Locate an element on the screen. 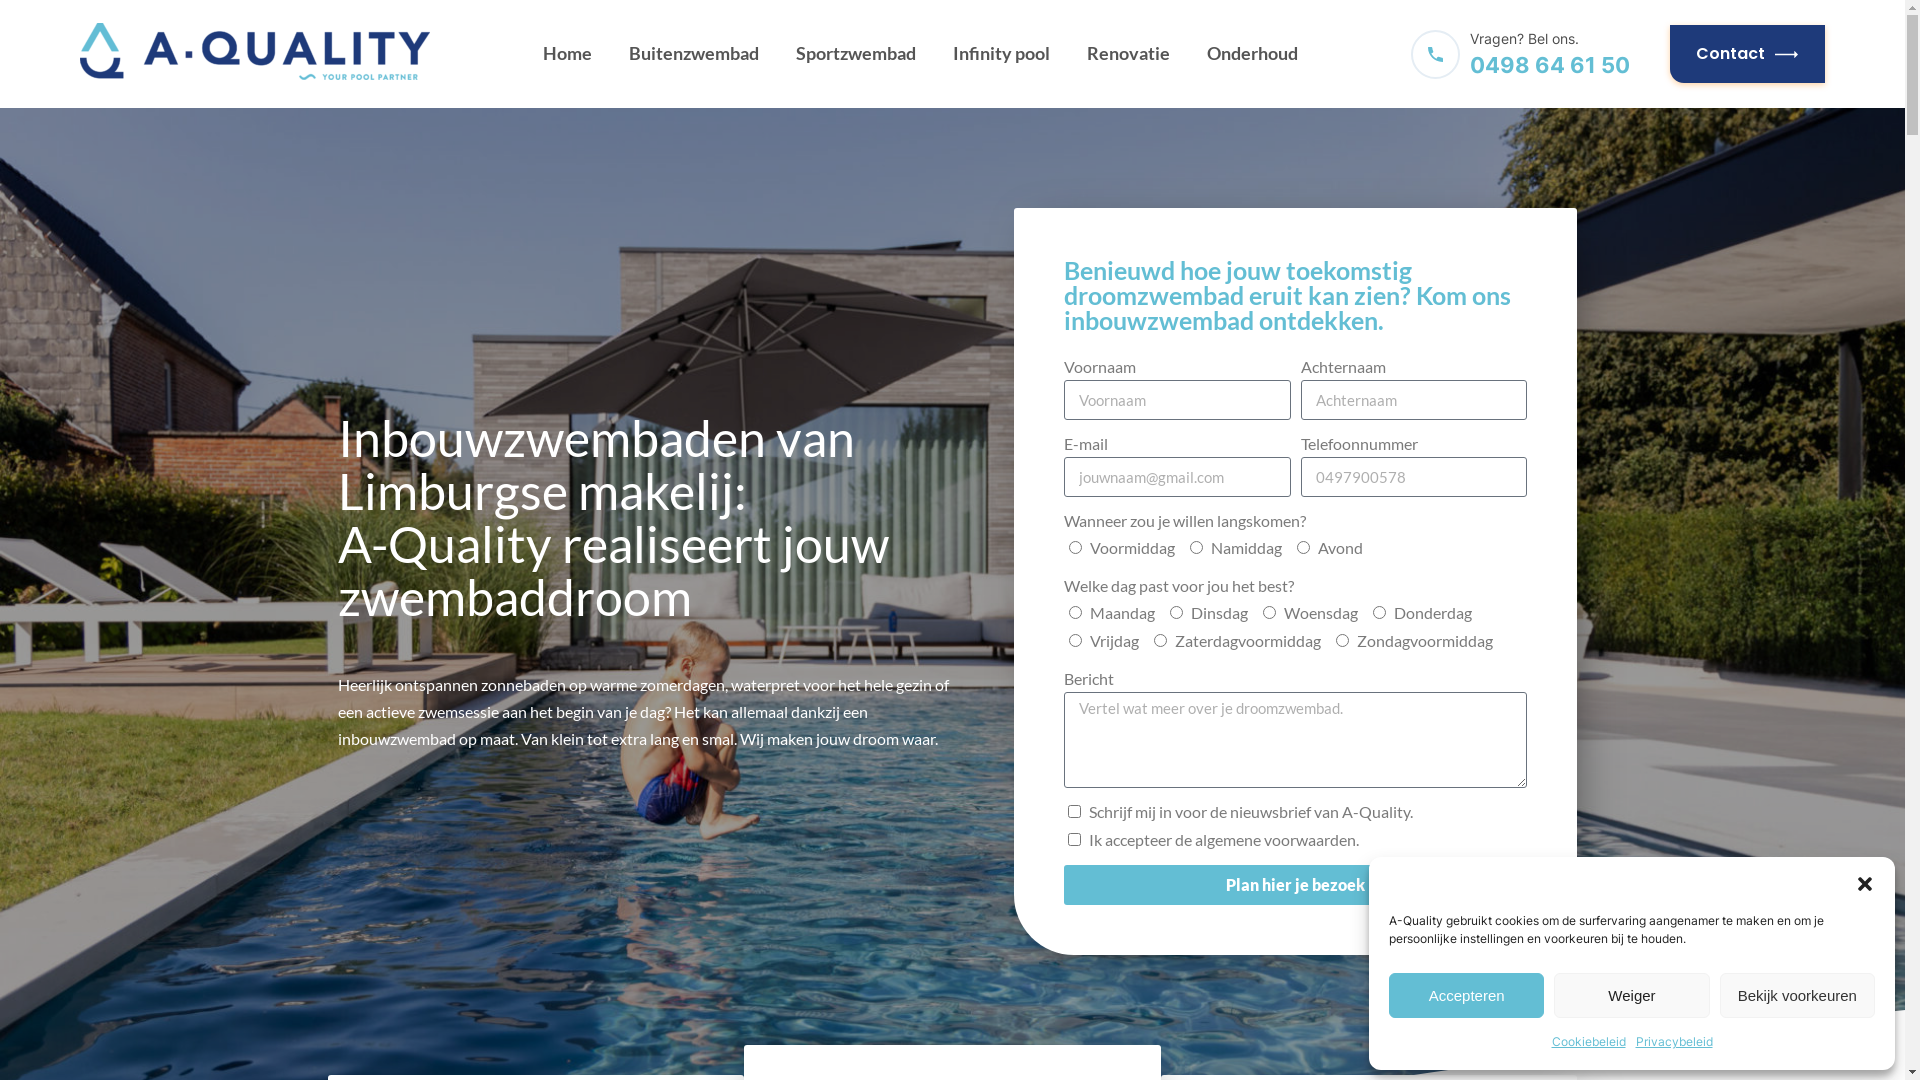  Renovatie is located at coordinates (1128, 54).